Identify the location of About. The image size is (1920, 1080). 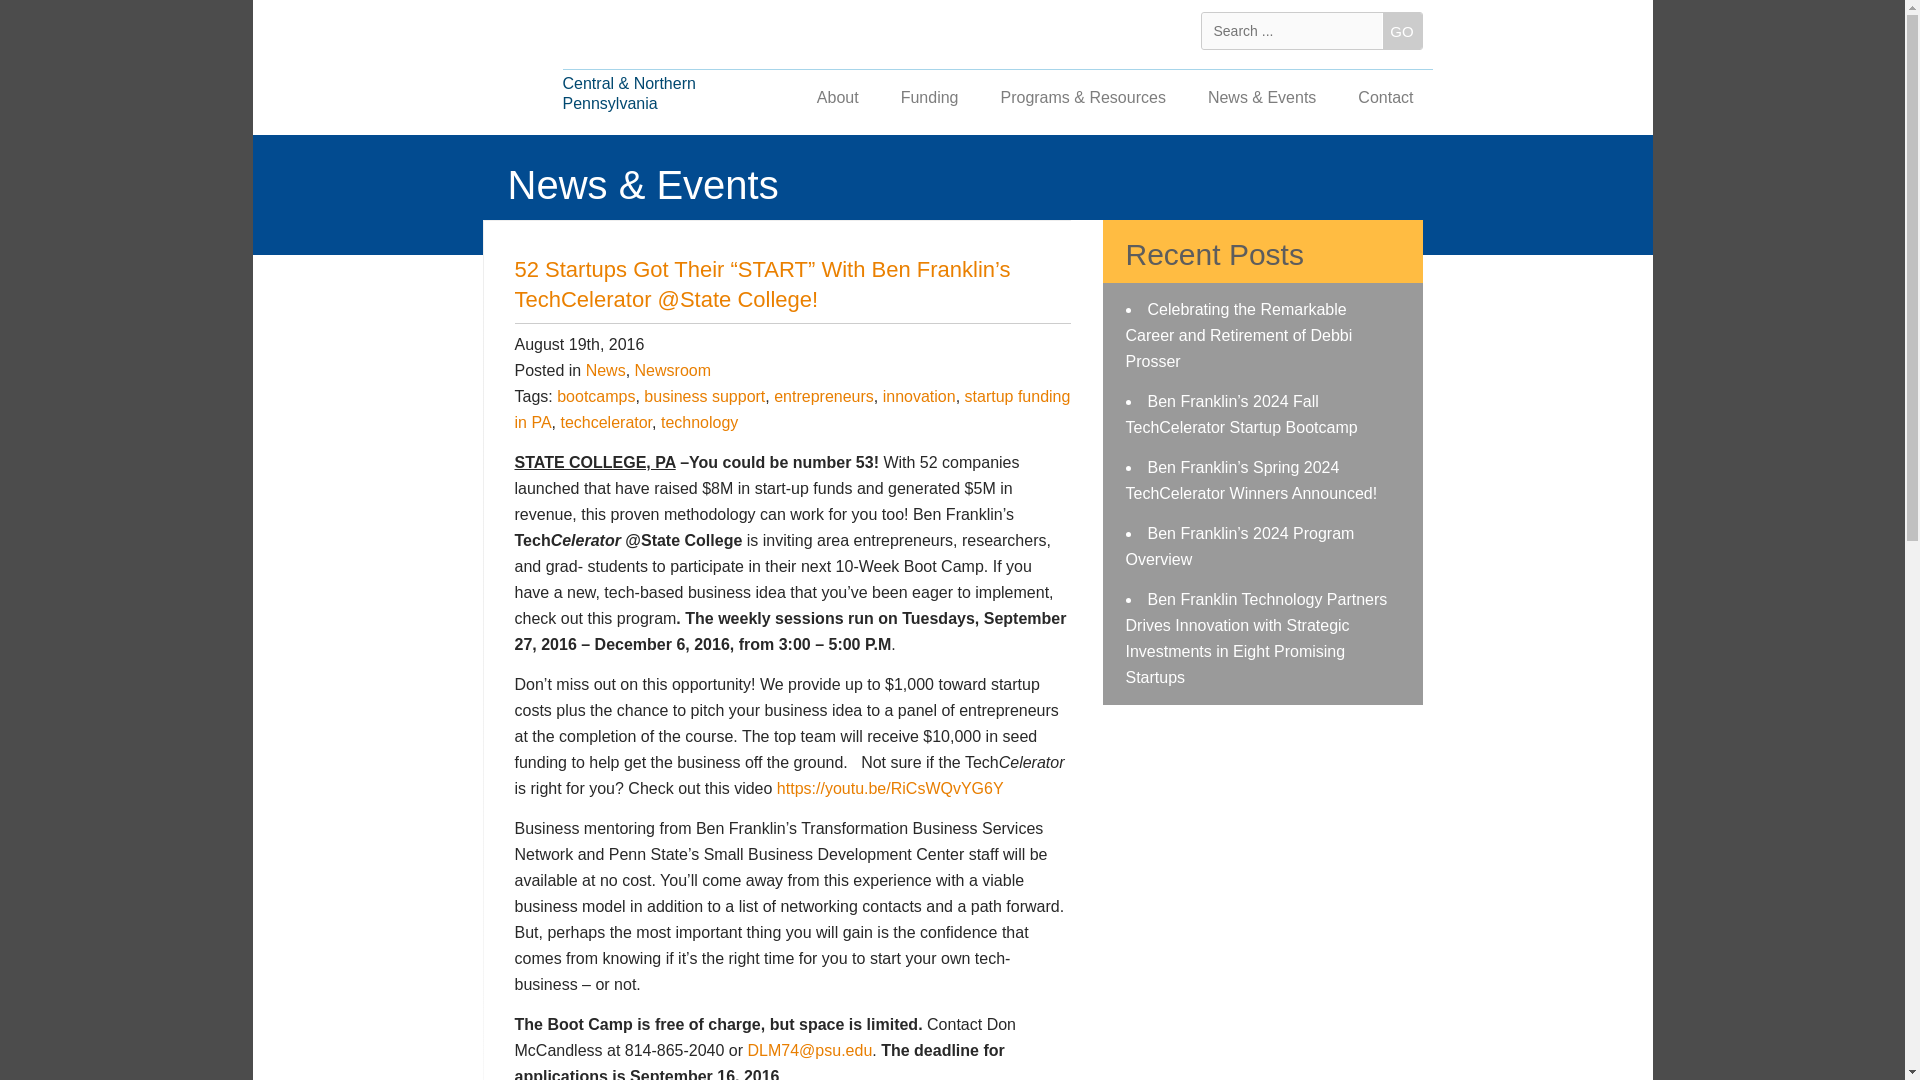
(838, 100).